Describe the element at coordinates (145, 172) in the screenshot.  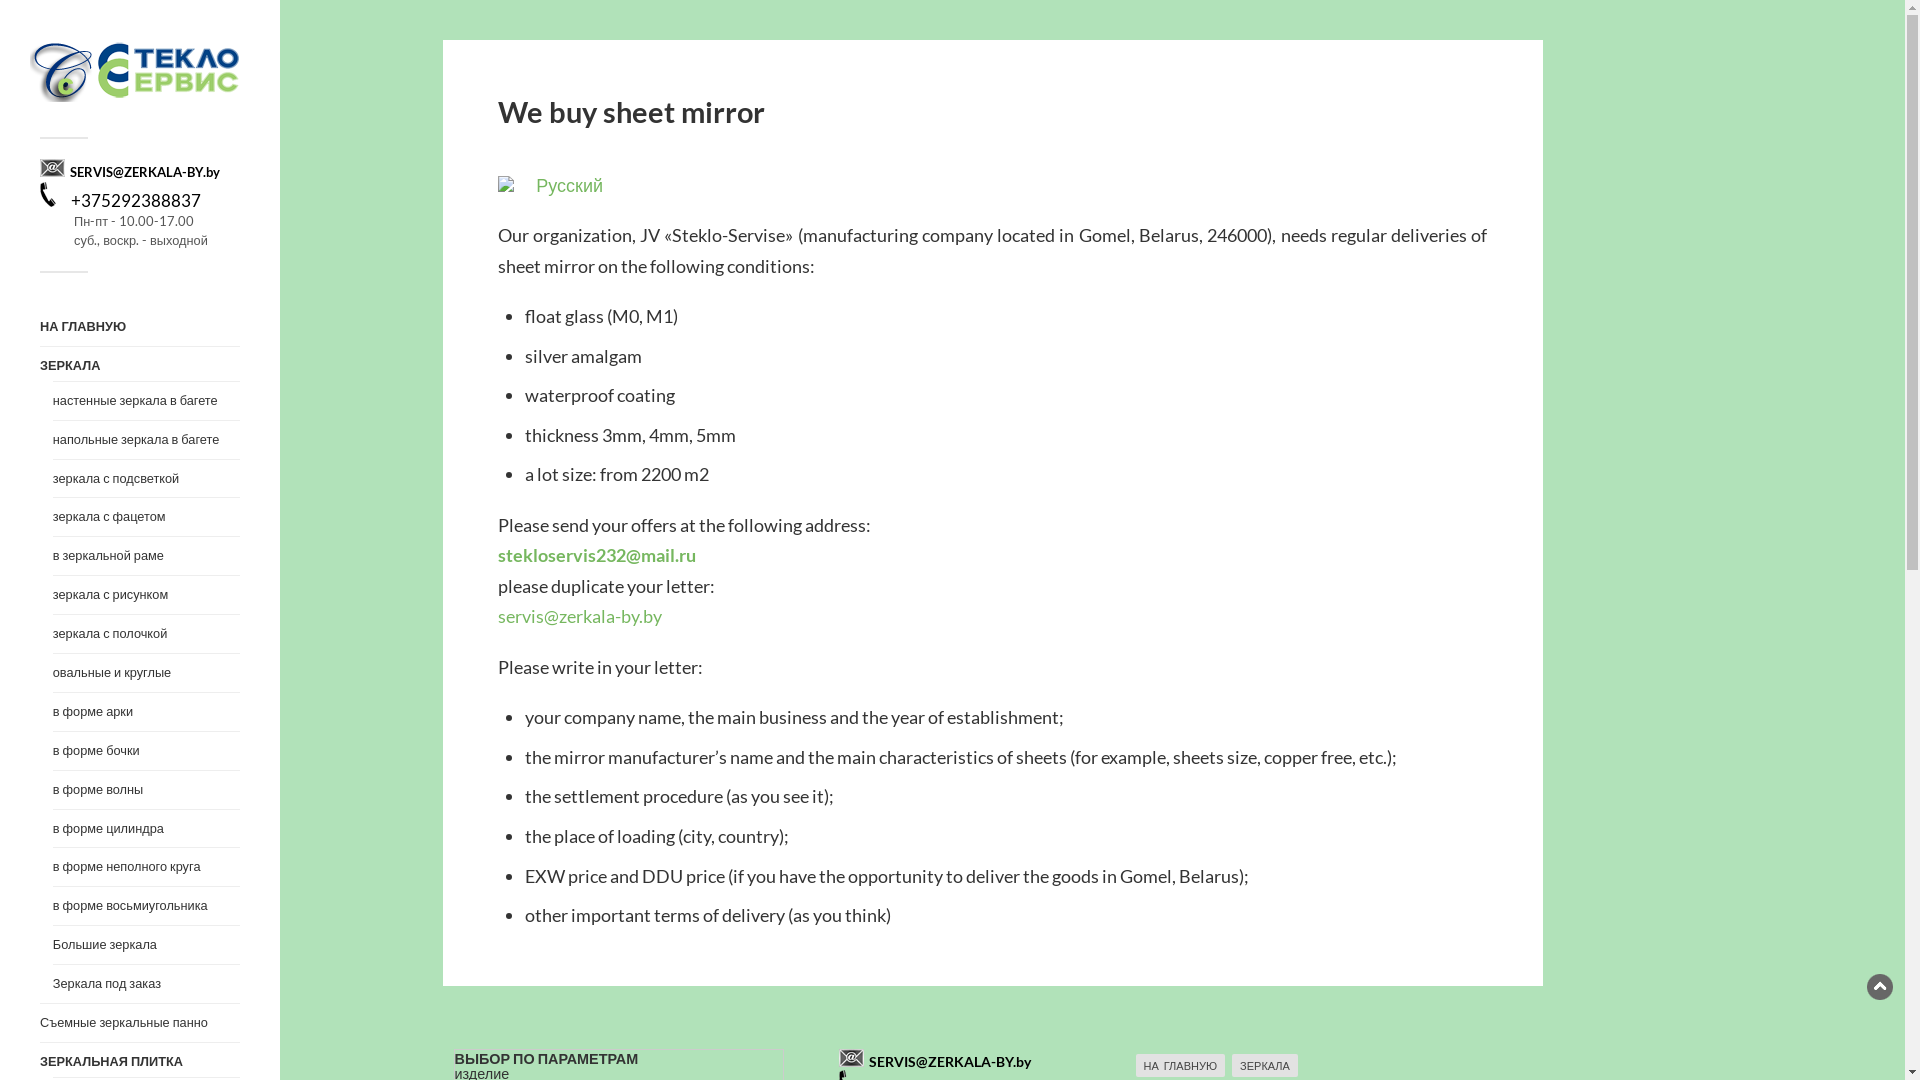
I see `SERVIS@ZERKALA-BY.by` at that location.